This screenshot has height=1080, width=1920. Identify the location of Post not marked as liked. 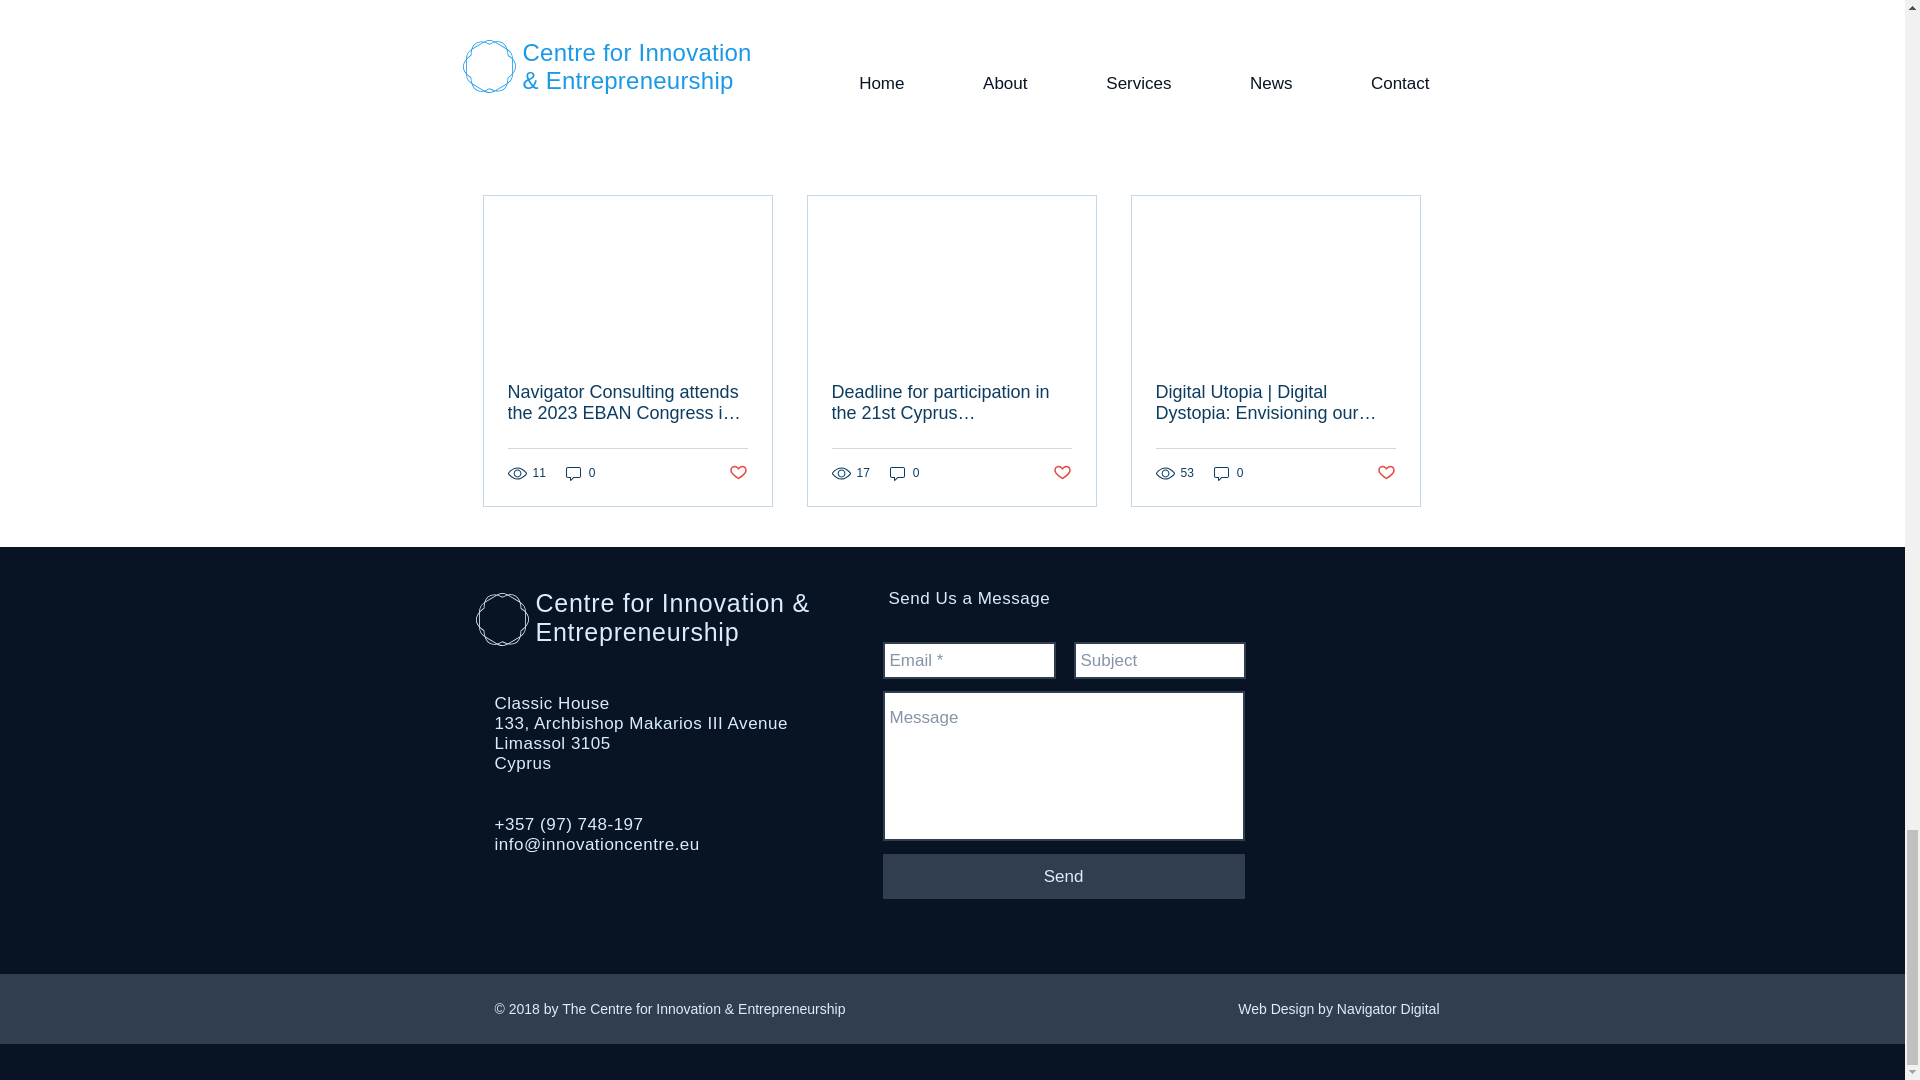
(1312, 51).